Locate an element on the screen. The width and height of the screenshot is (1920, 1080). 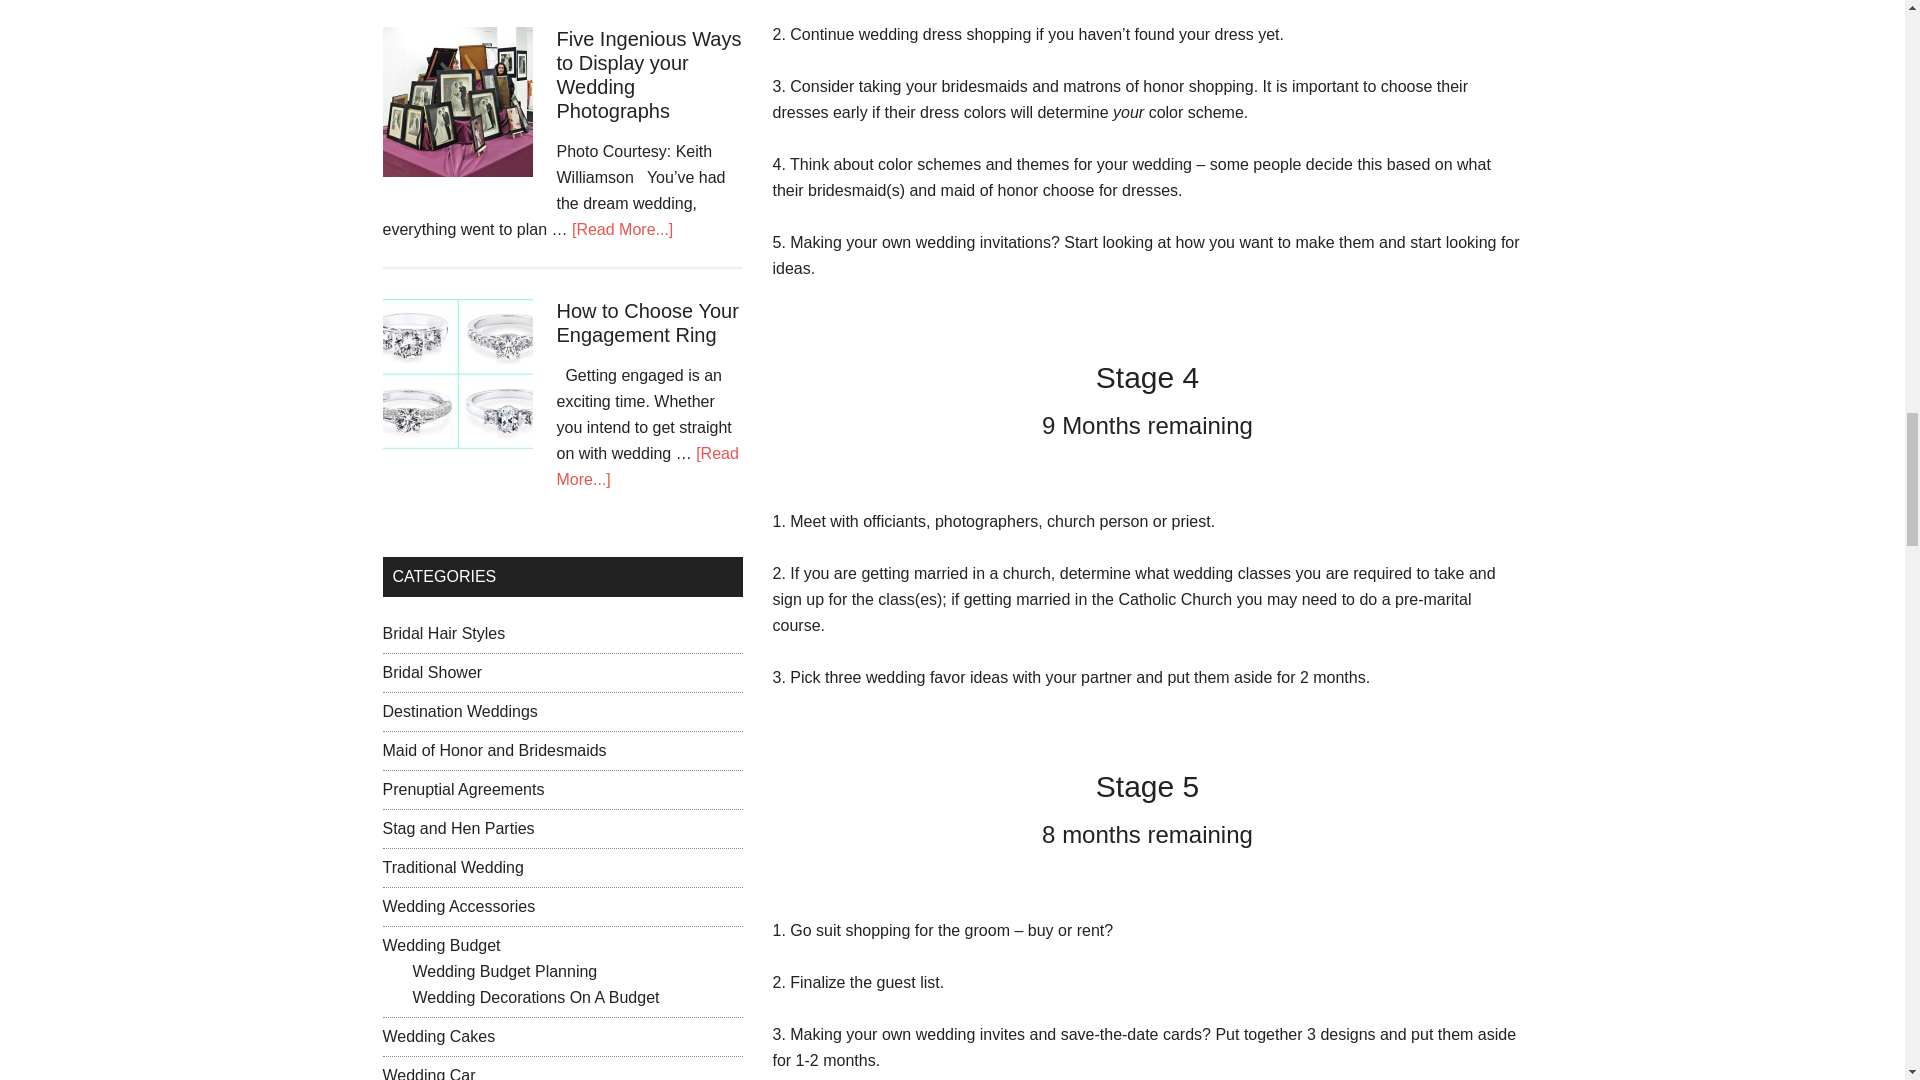
Wedding Decorations On A Budget is located at coordinates (535, 997).